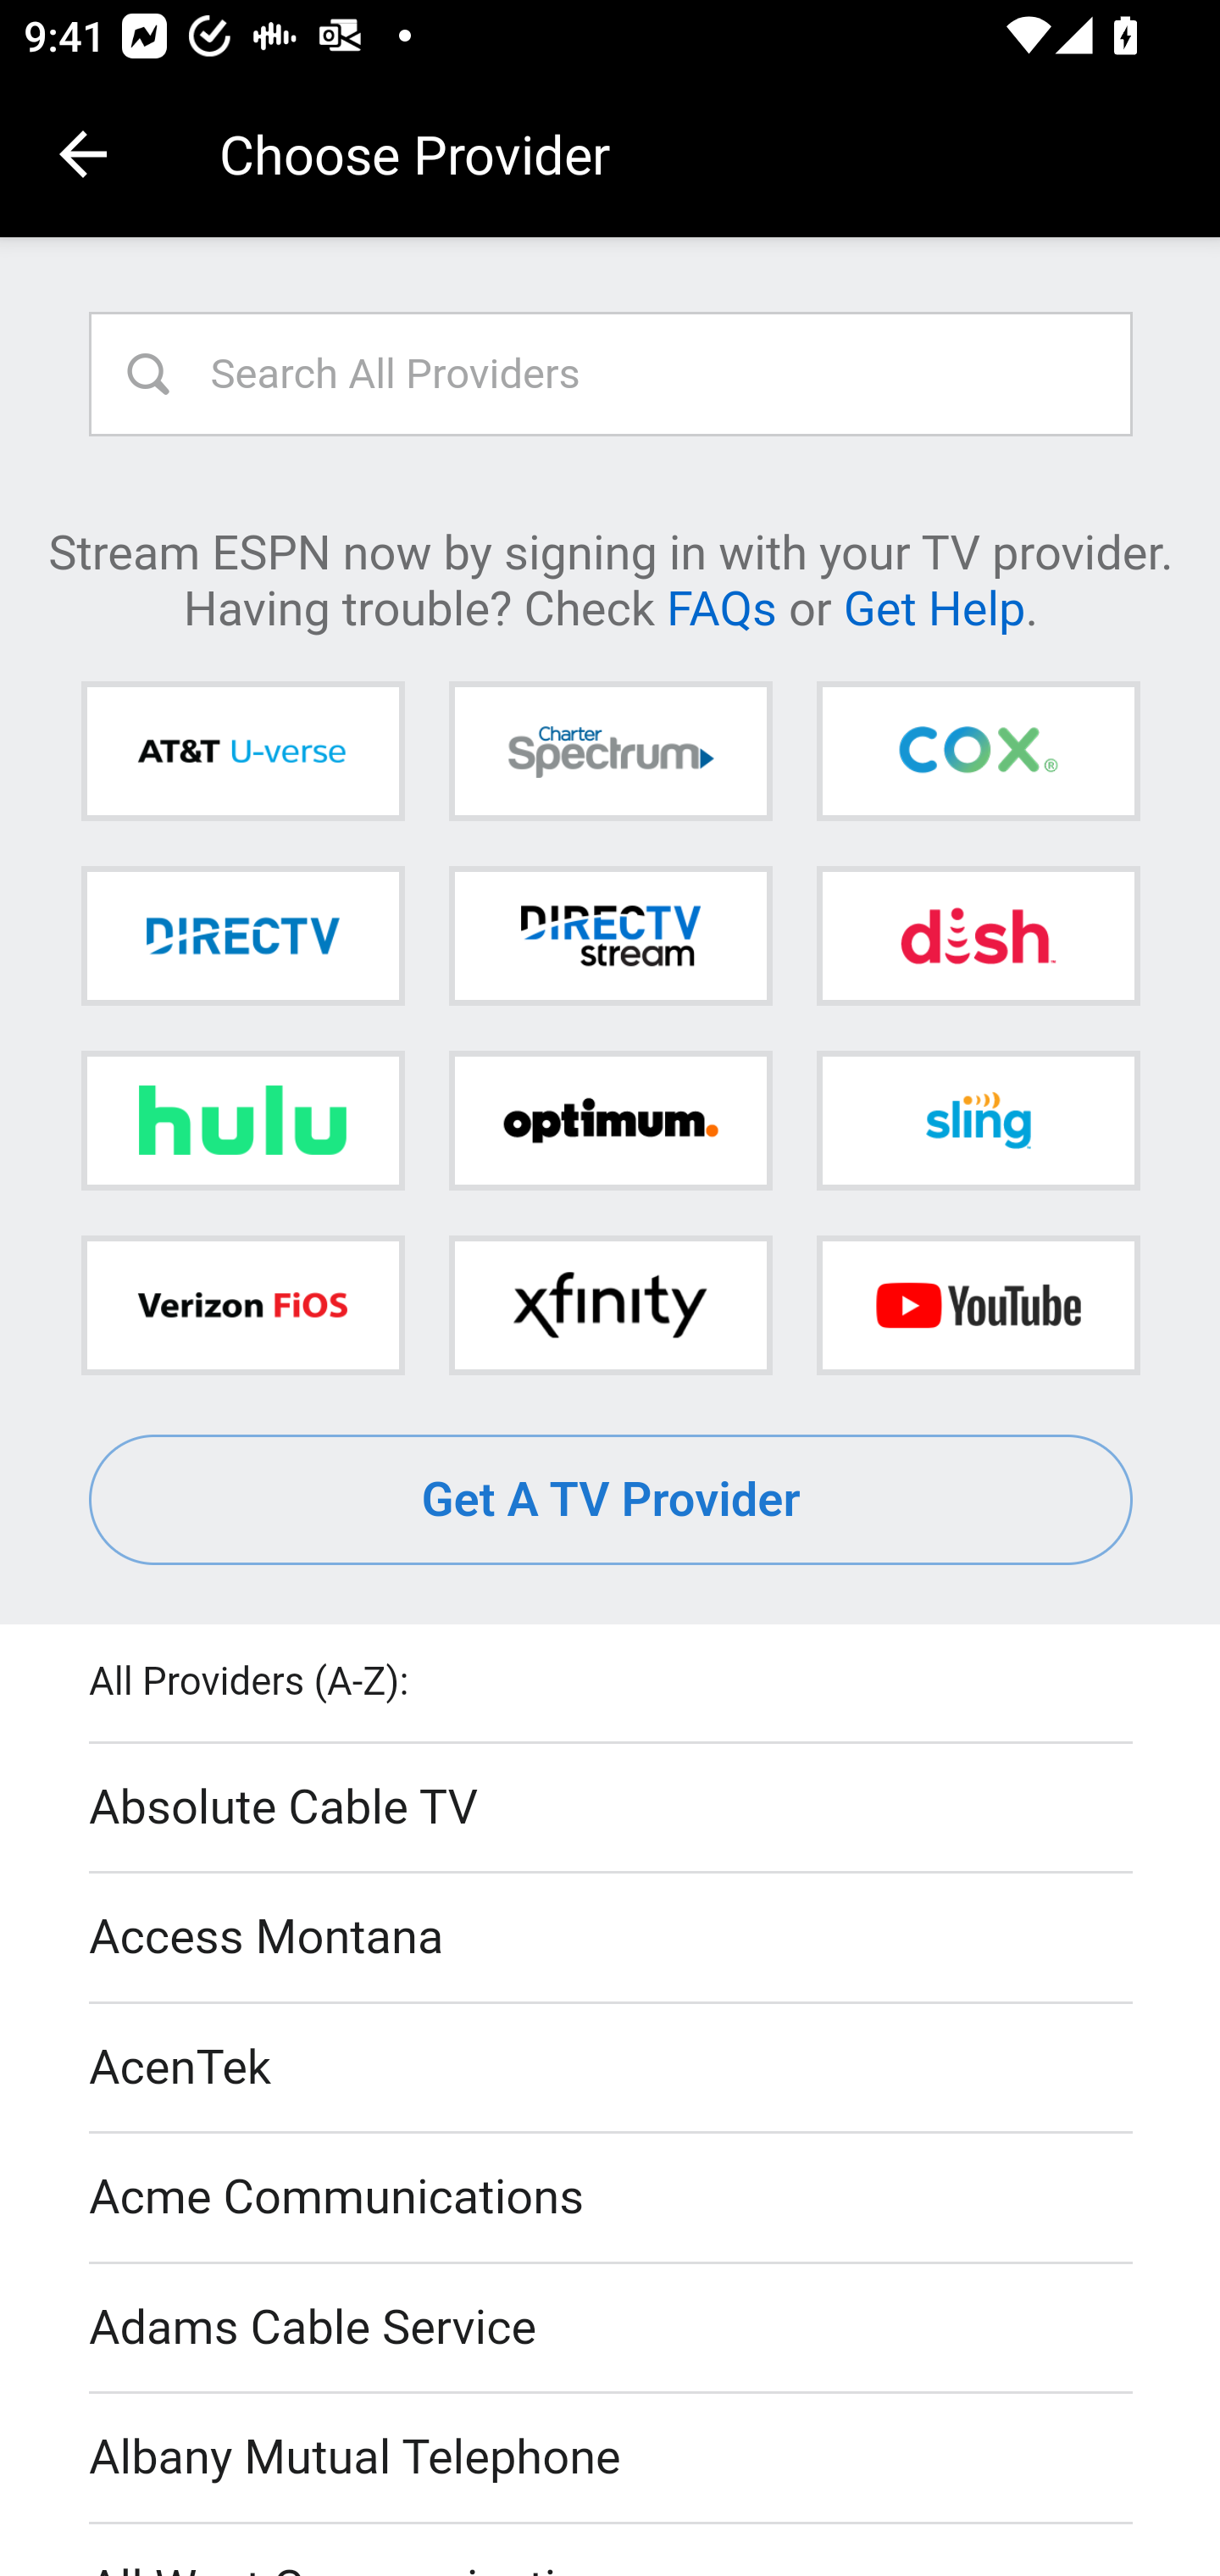 The width and height of the screenshot is (1220, 2576). What do you see at coordinates (978, 1120) in the screenshot?
I see `Sling TV` at bounding box center [978, 1120].